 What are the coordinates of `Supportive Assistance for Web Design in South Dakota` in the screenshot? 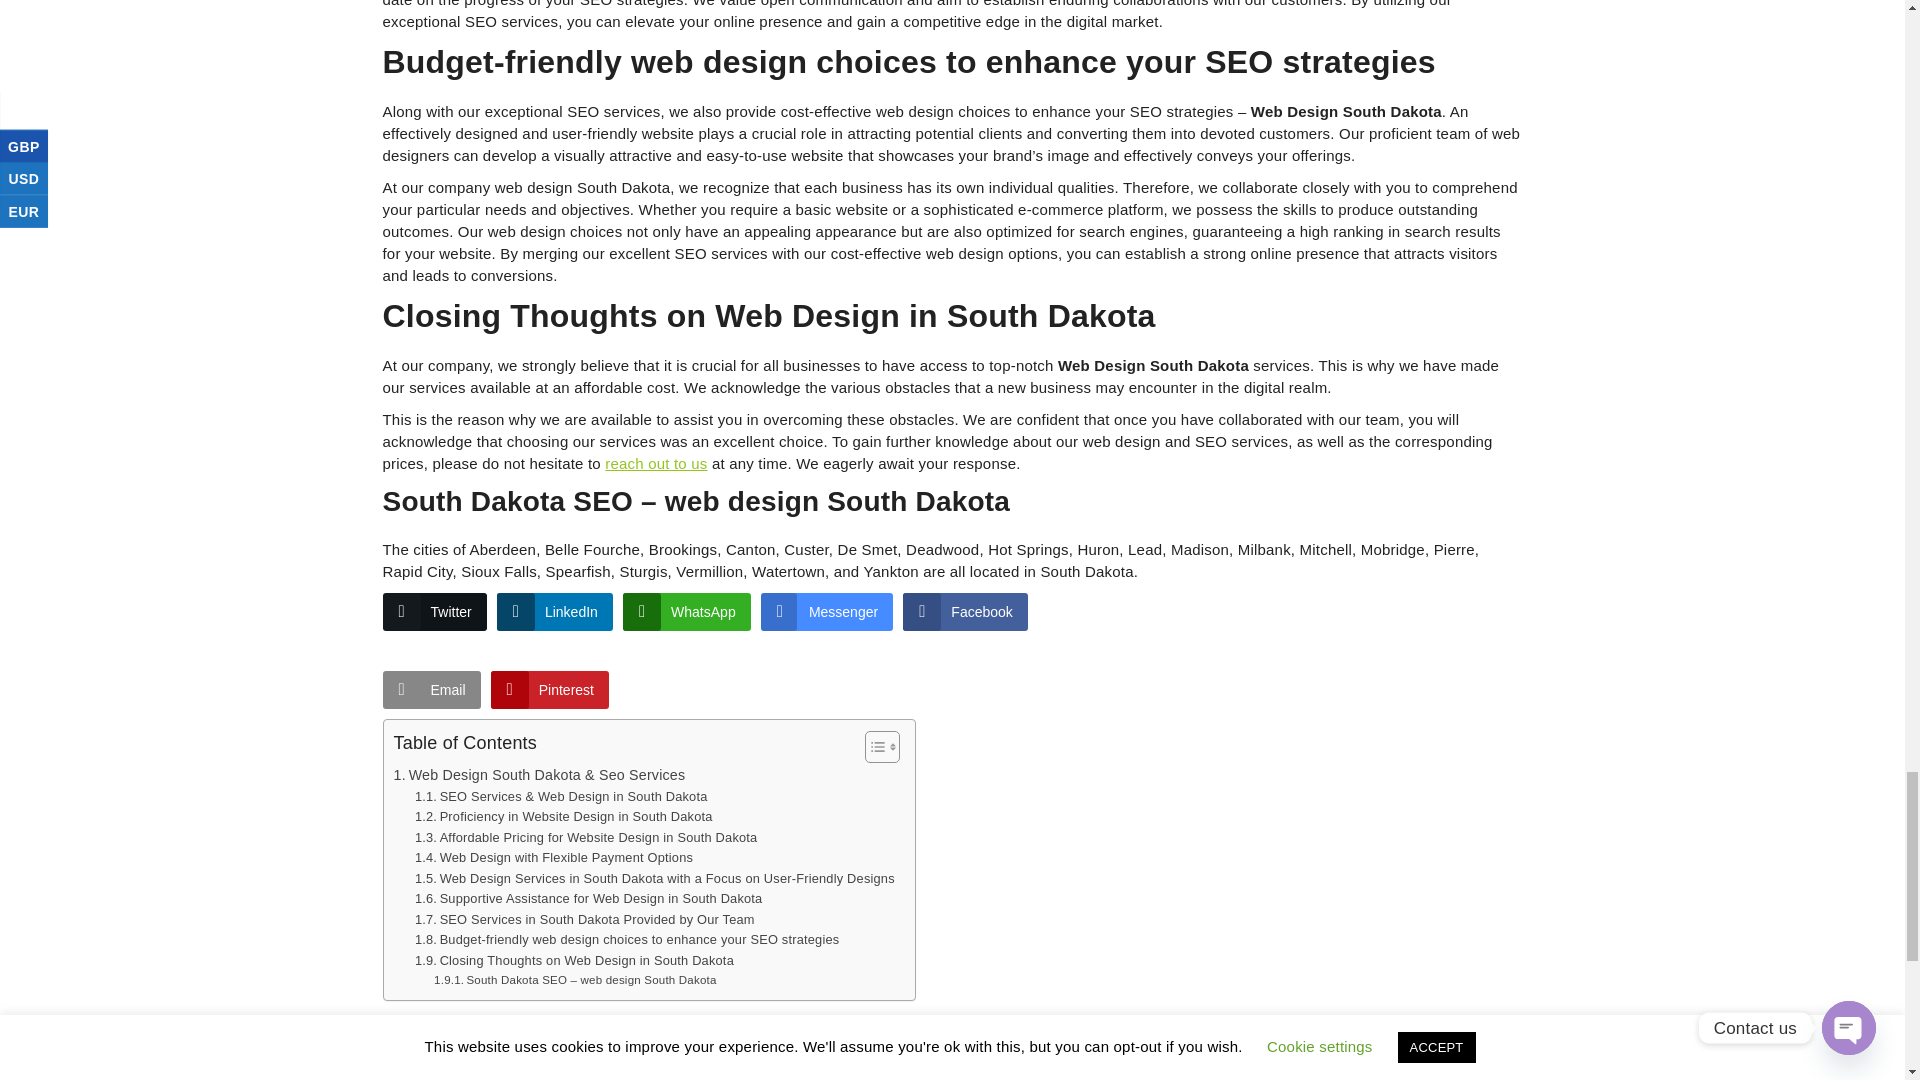 It's located at (588, 899).